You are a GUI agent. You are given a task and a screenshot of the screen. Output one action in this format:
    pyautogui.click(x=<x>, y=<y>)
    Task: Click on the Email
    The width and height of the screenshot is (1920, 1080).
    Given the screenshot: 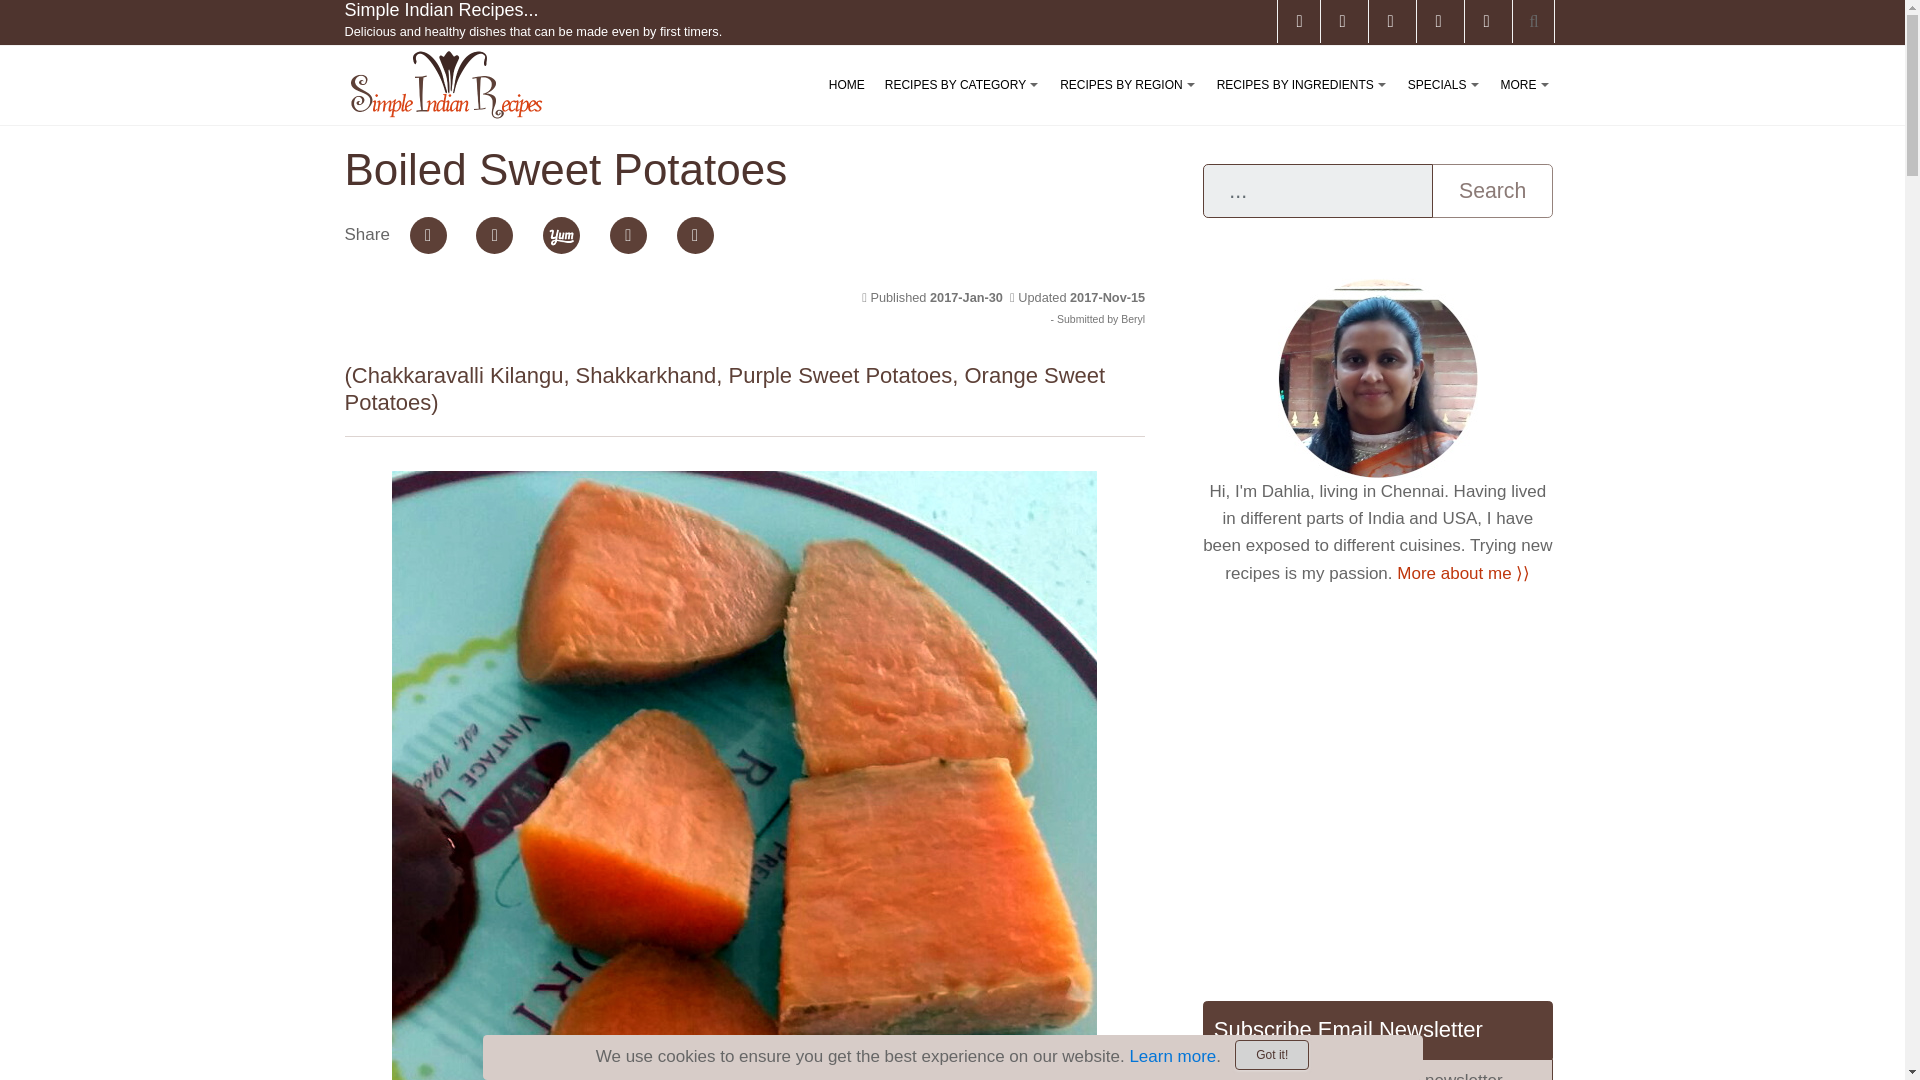 What is the action you would take?
    pyautogui.click(x=628, y=235)
    